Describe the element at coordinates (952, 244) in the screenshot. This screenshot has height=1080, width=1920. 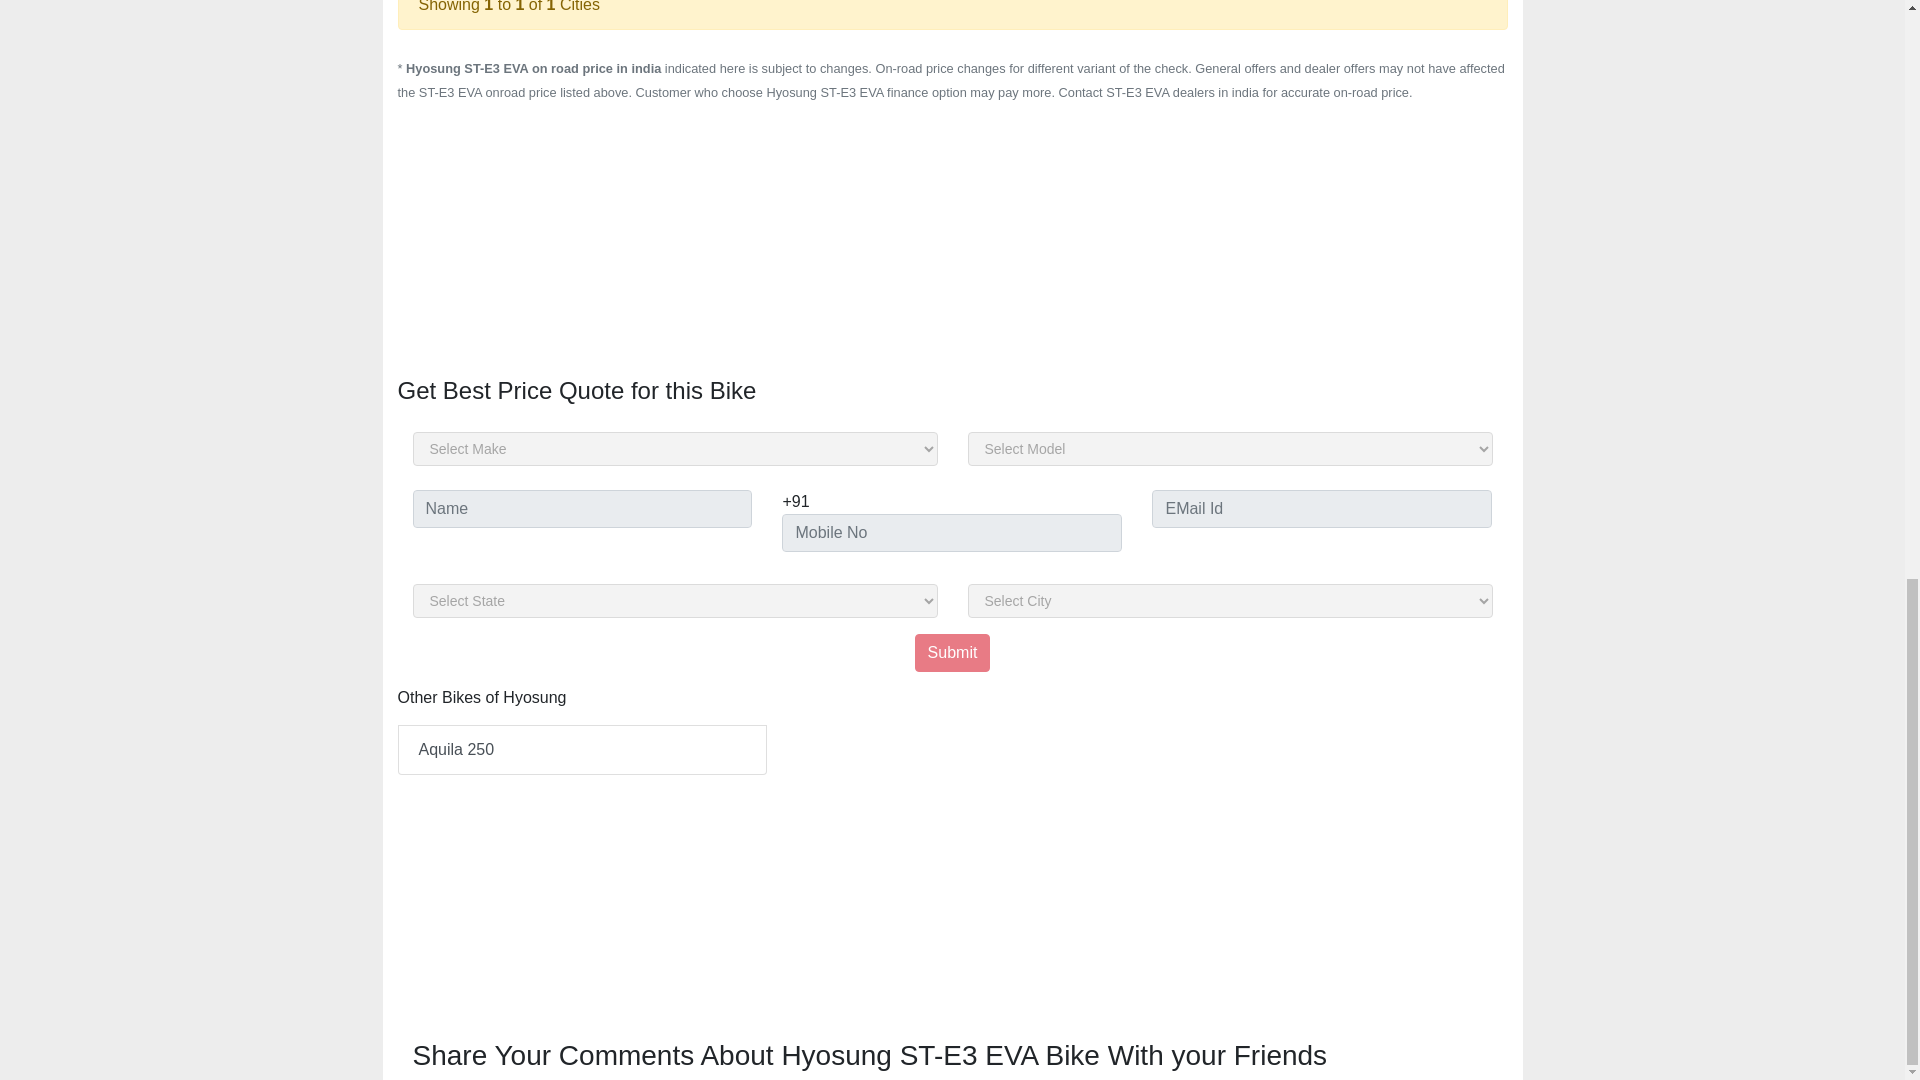
I see `Advertisement` at that location.